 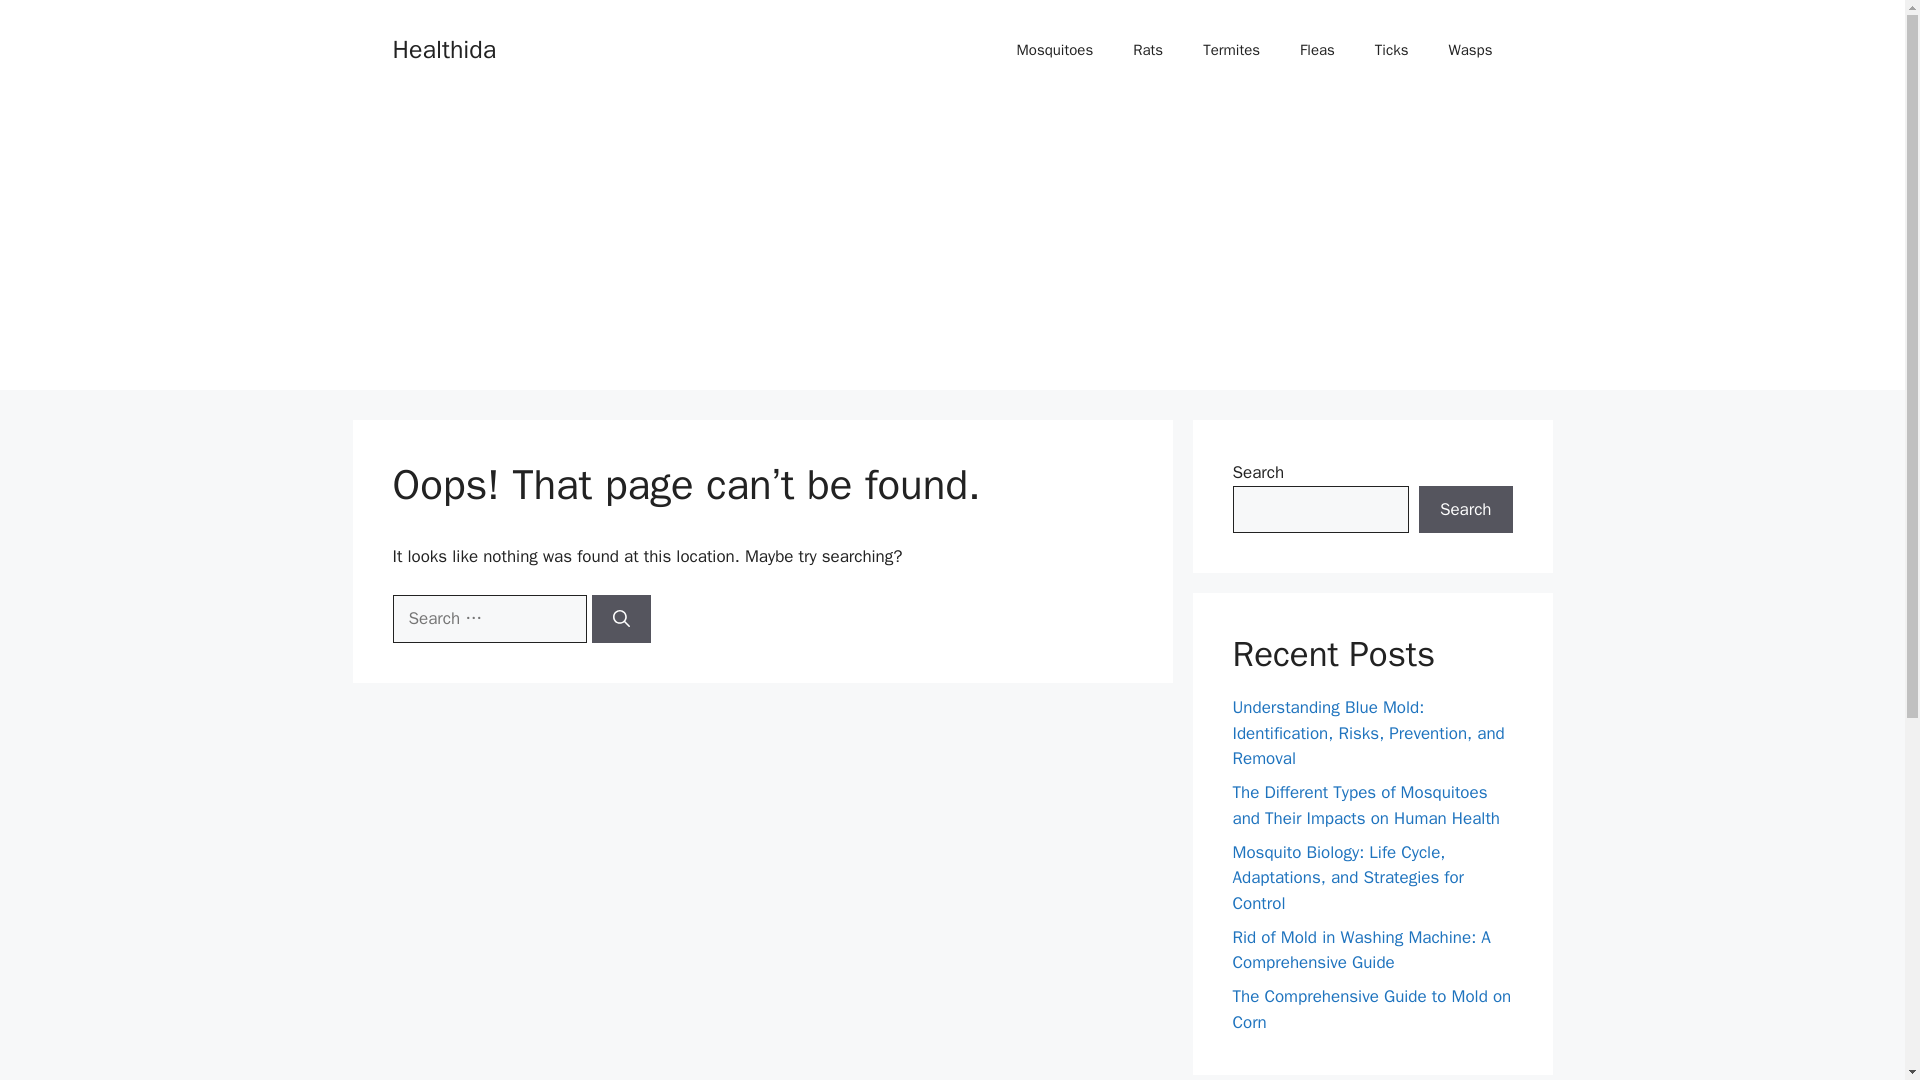 What do you see at coordinates (443, 48) in the screenshot?
I see `Healthida` at bounding box center [443, 48].